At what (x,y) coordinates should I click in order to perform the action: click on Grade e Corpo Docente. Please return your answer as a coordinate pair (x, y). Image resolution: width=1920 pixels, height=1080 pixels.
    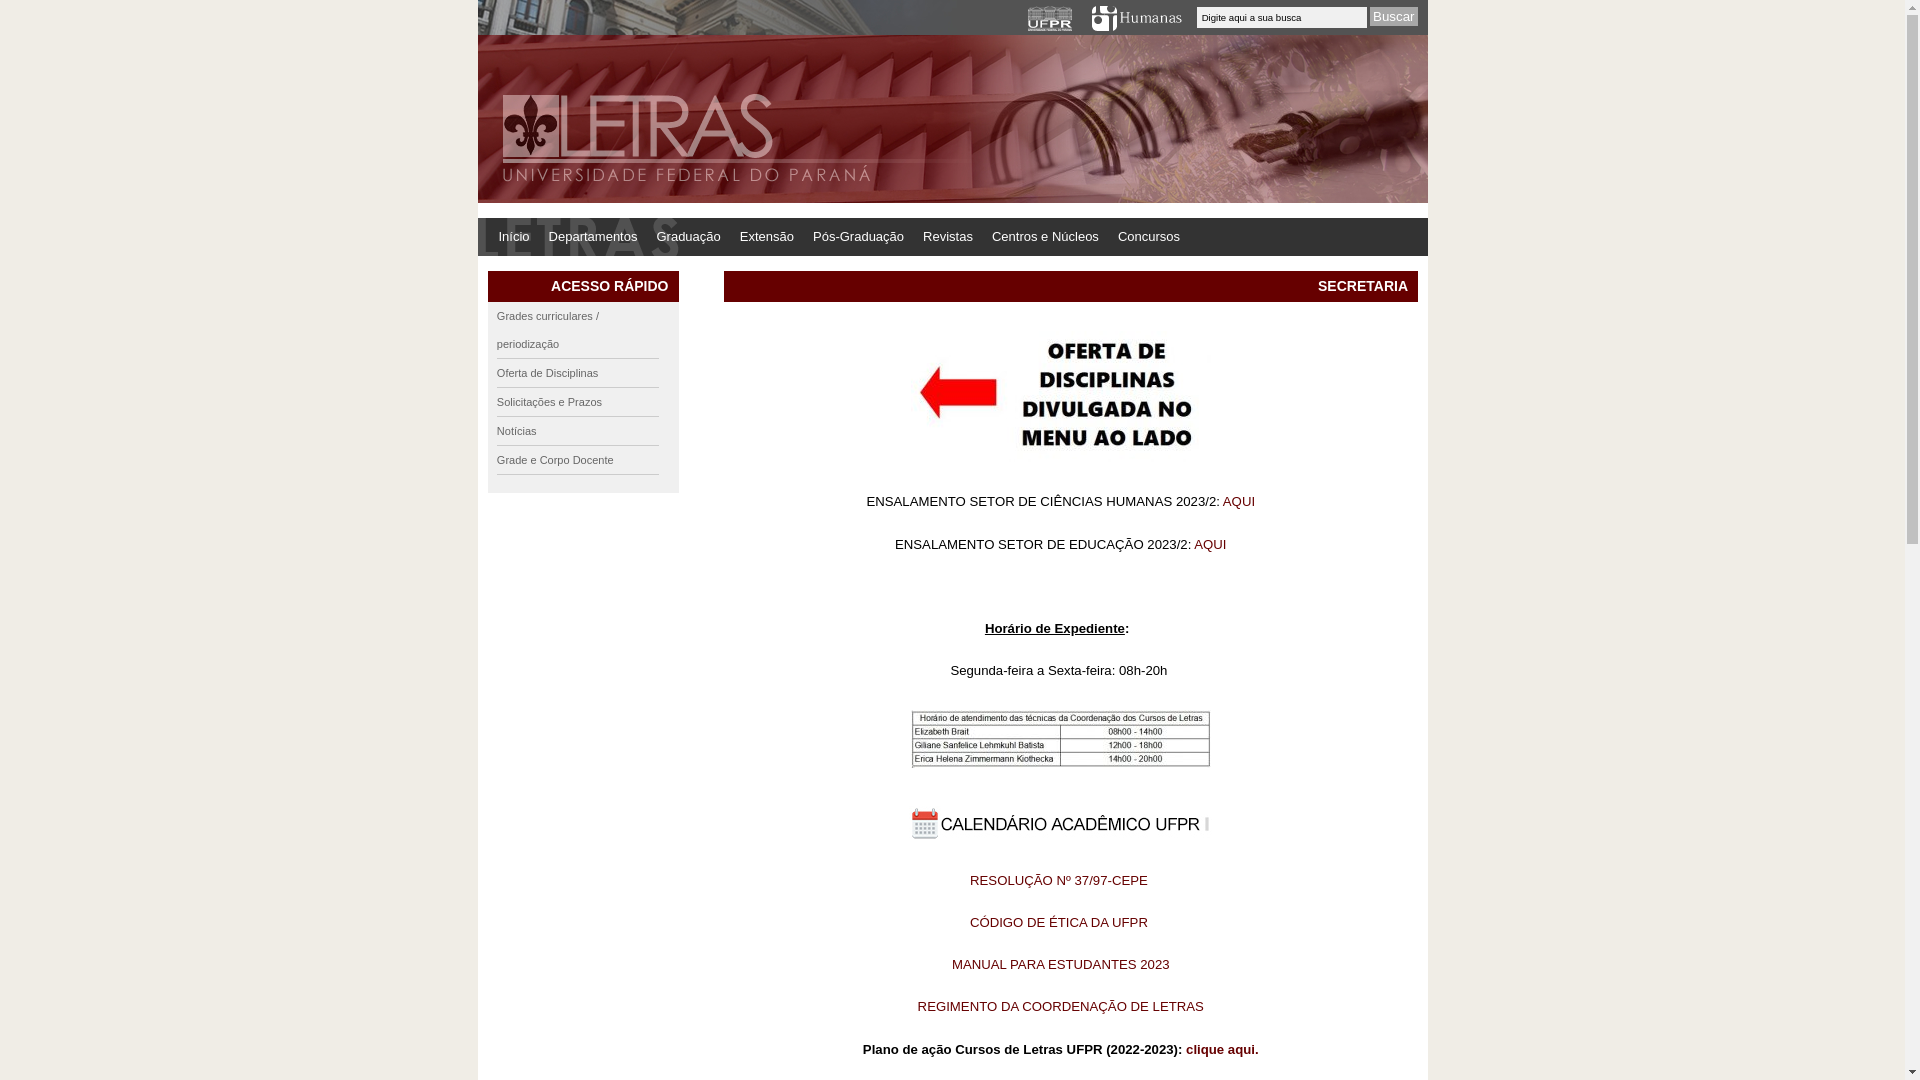
    Looking at the image, I should click on (578, 460).